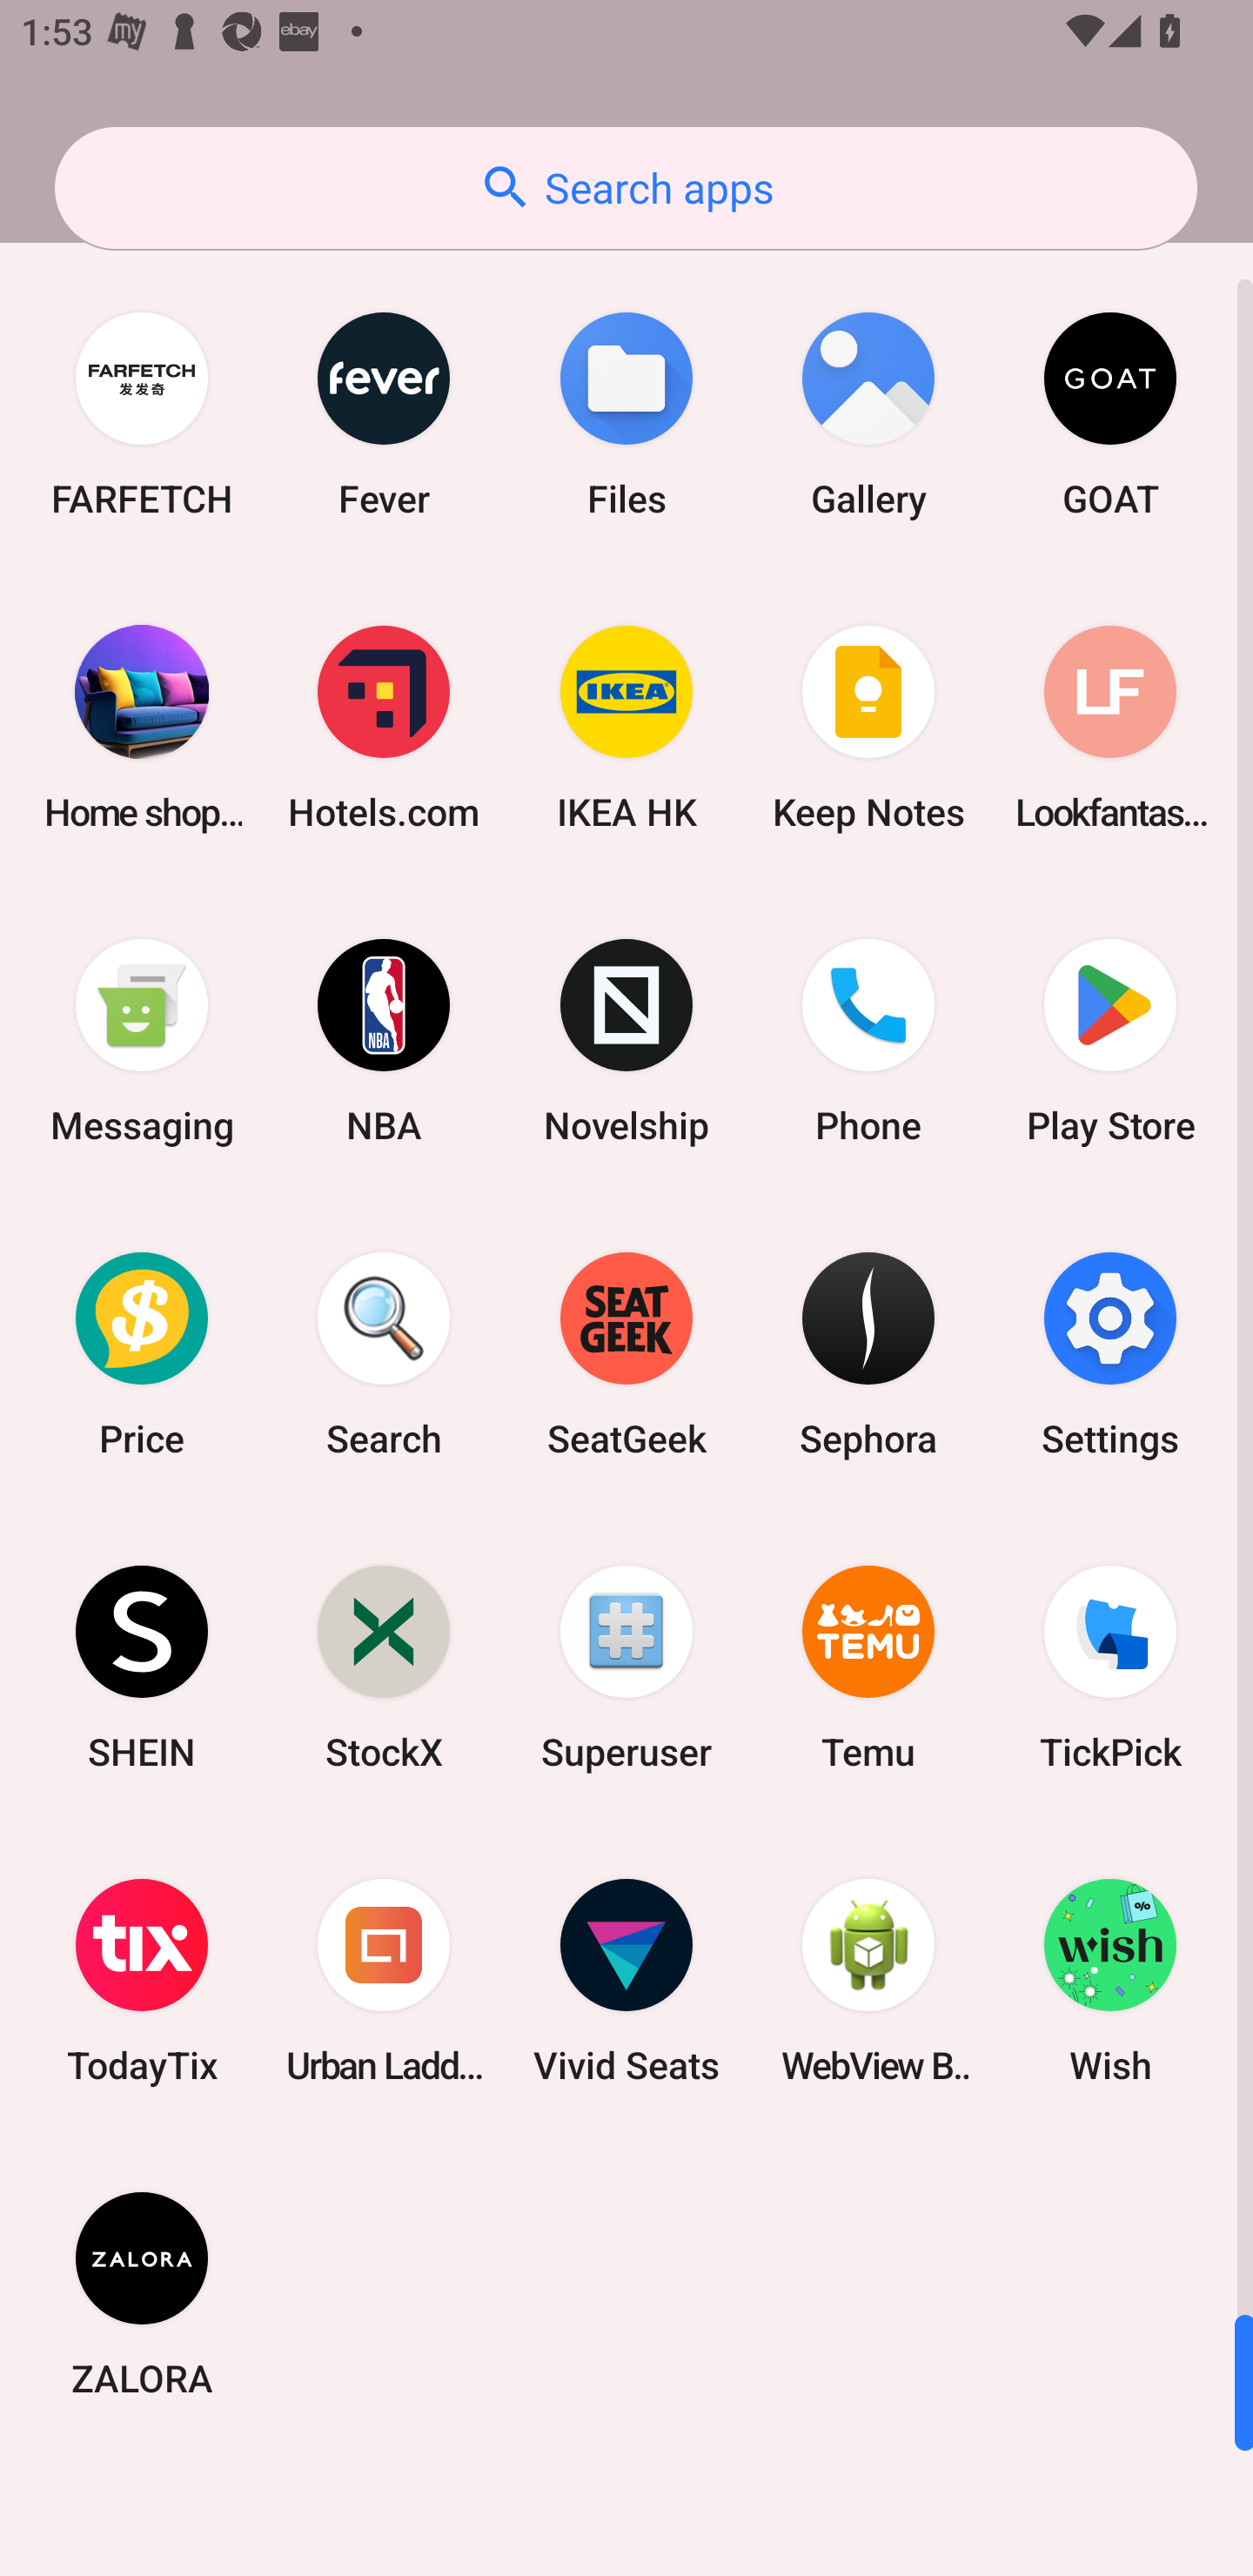  Describe the element at coordinates (868, 414) in the screenshot. I see `Gallery` at that location.